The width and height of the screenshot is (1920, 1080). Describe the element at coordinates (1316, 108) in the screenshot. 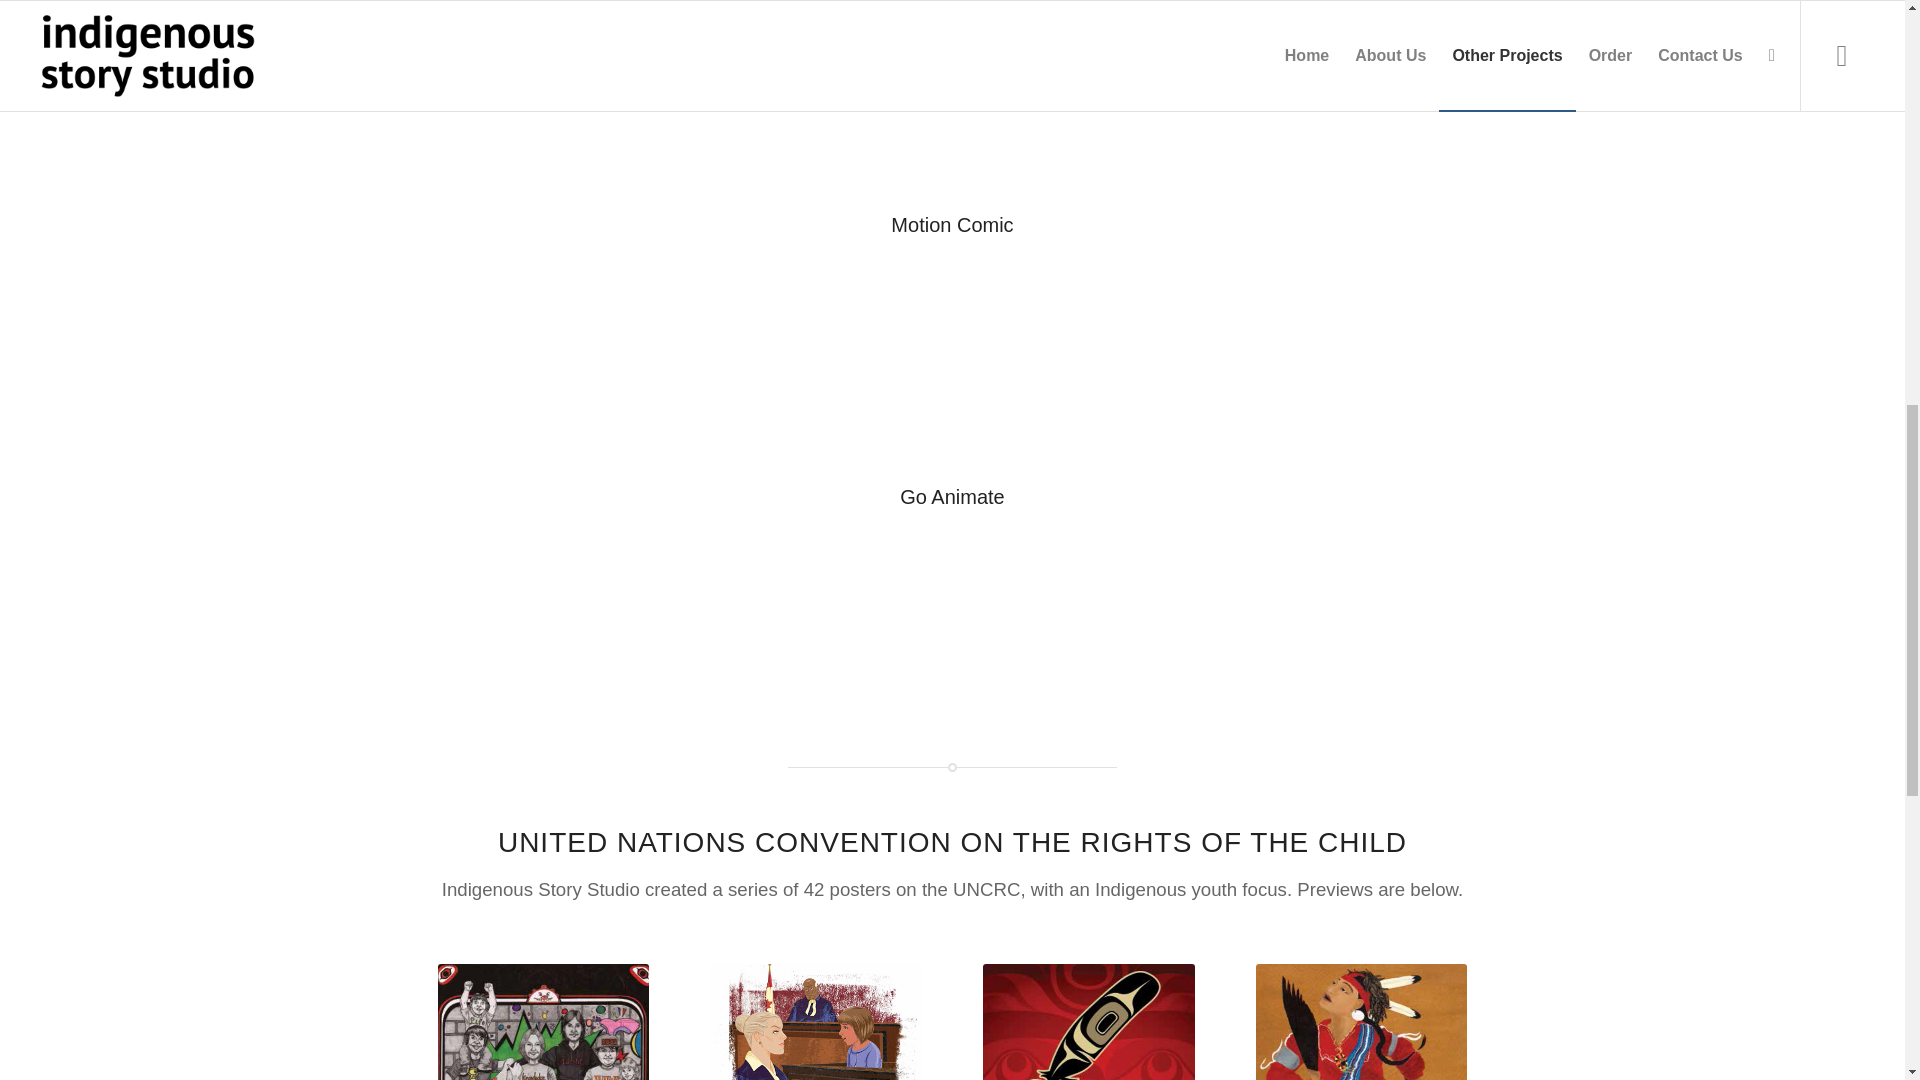

I see `interior Health Cultural Safety Video` at that location.